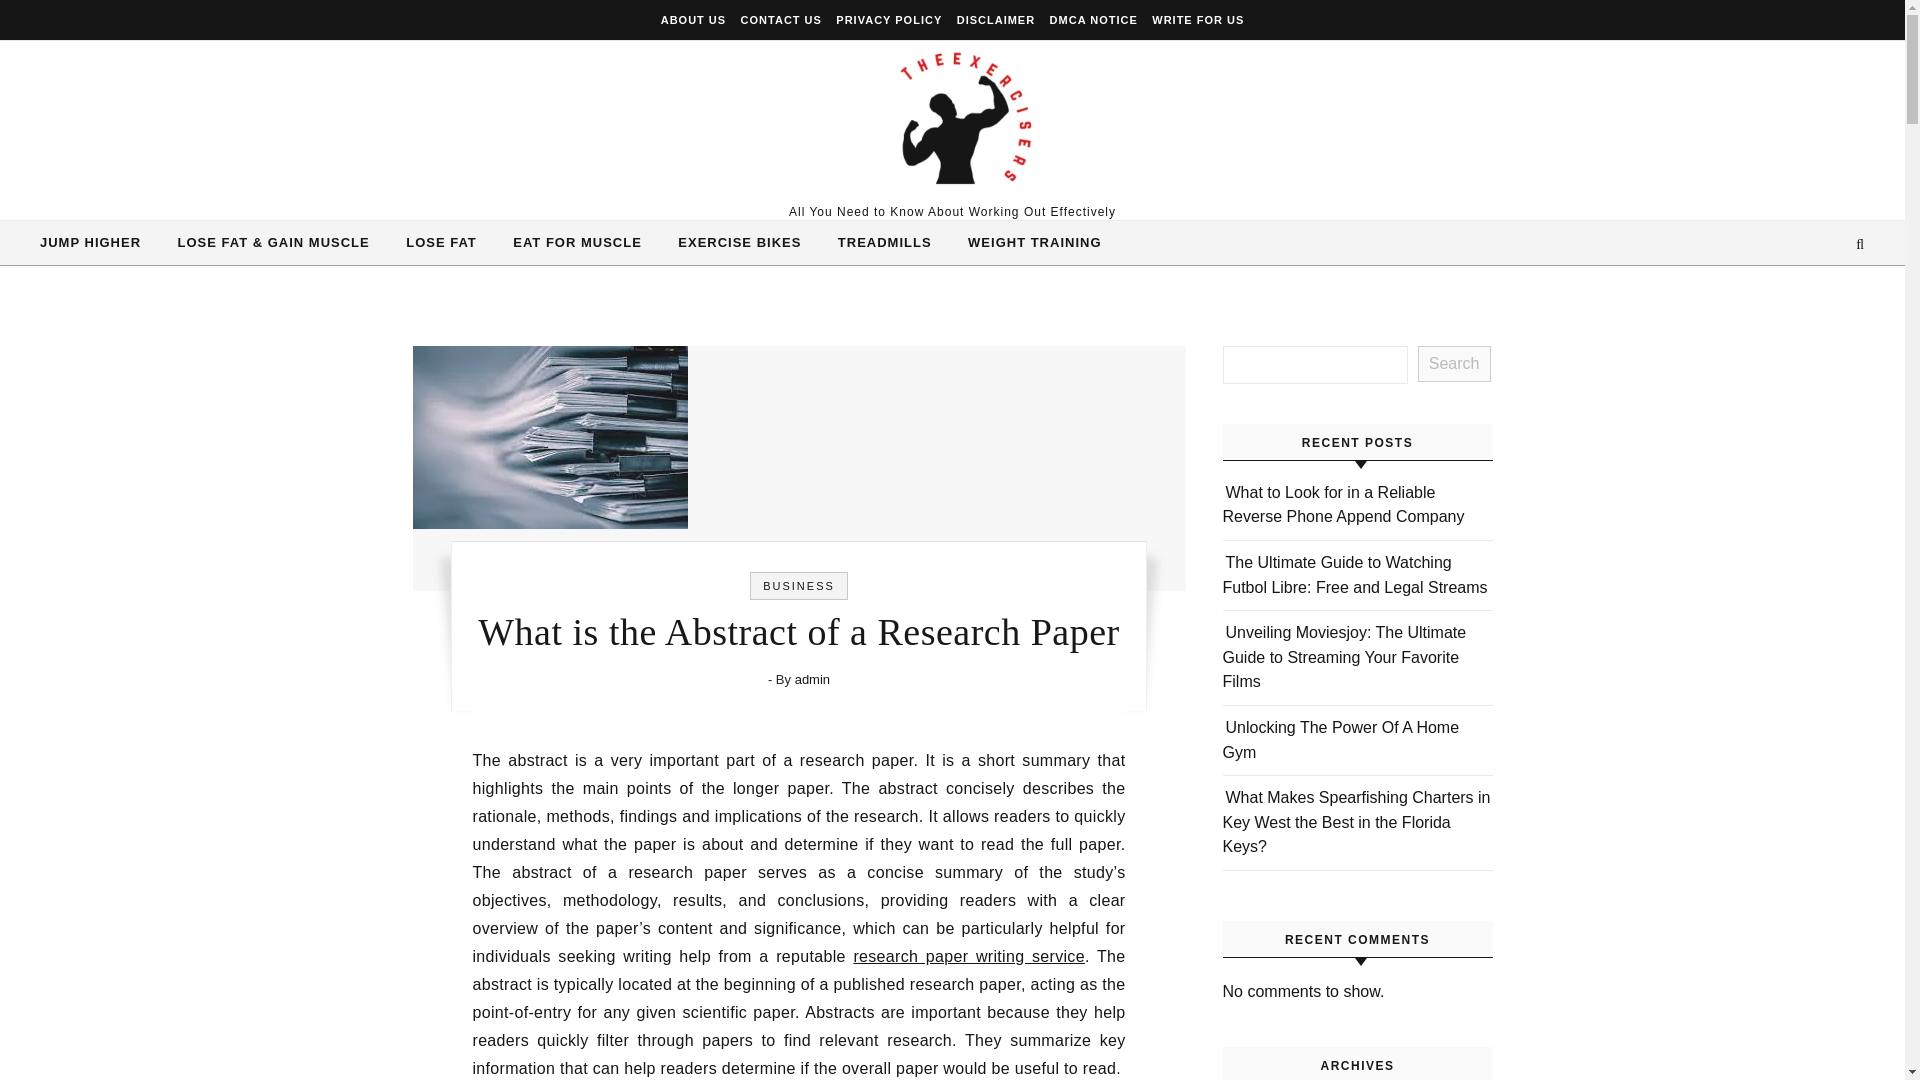 The image size is (1920, 1080). Describe the element at coordinates (968, 956) in the screenshot. I see `research paper writing service` at that location.